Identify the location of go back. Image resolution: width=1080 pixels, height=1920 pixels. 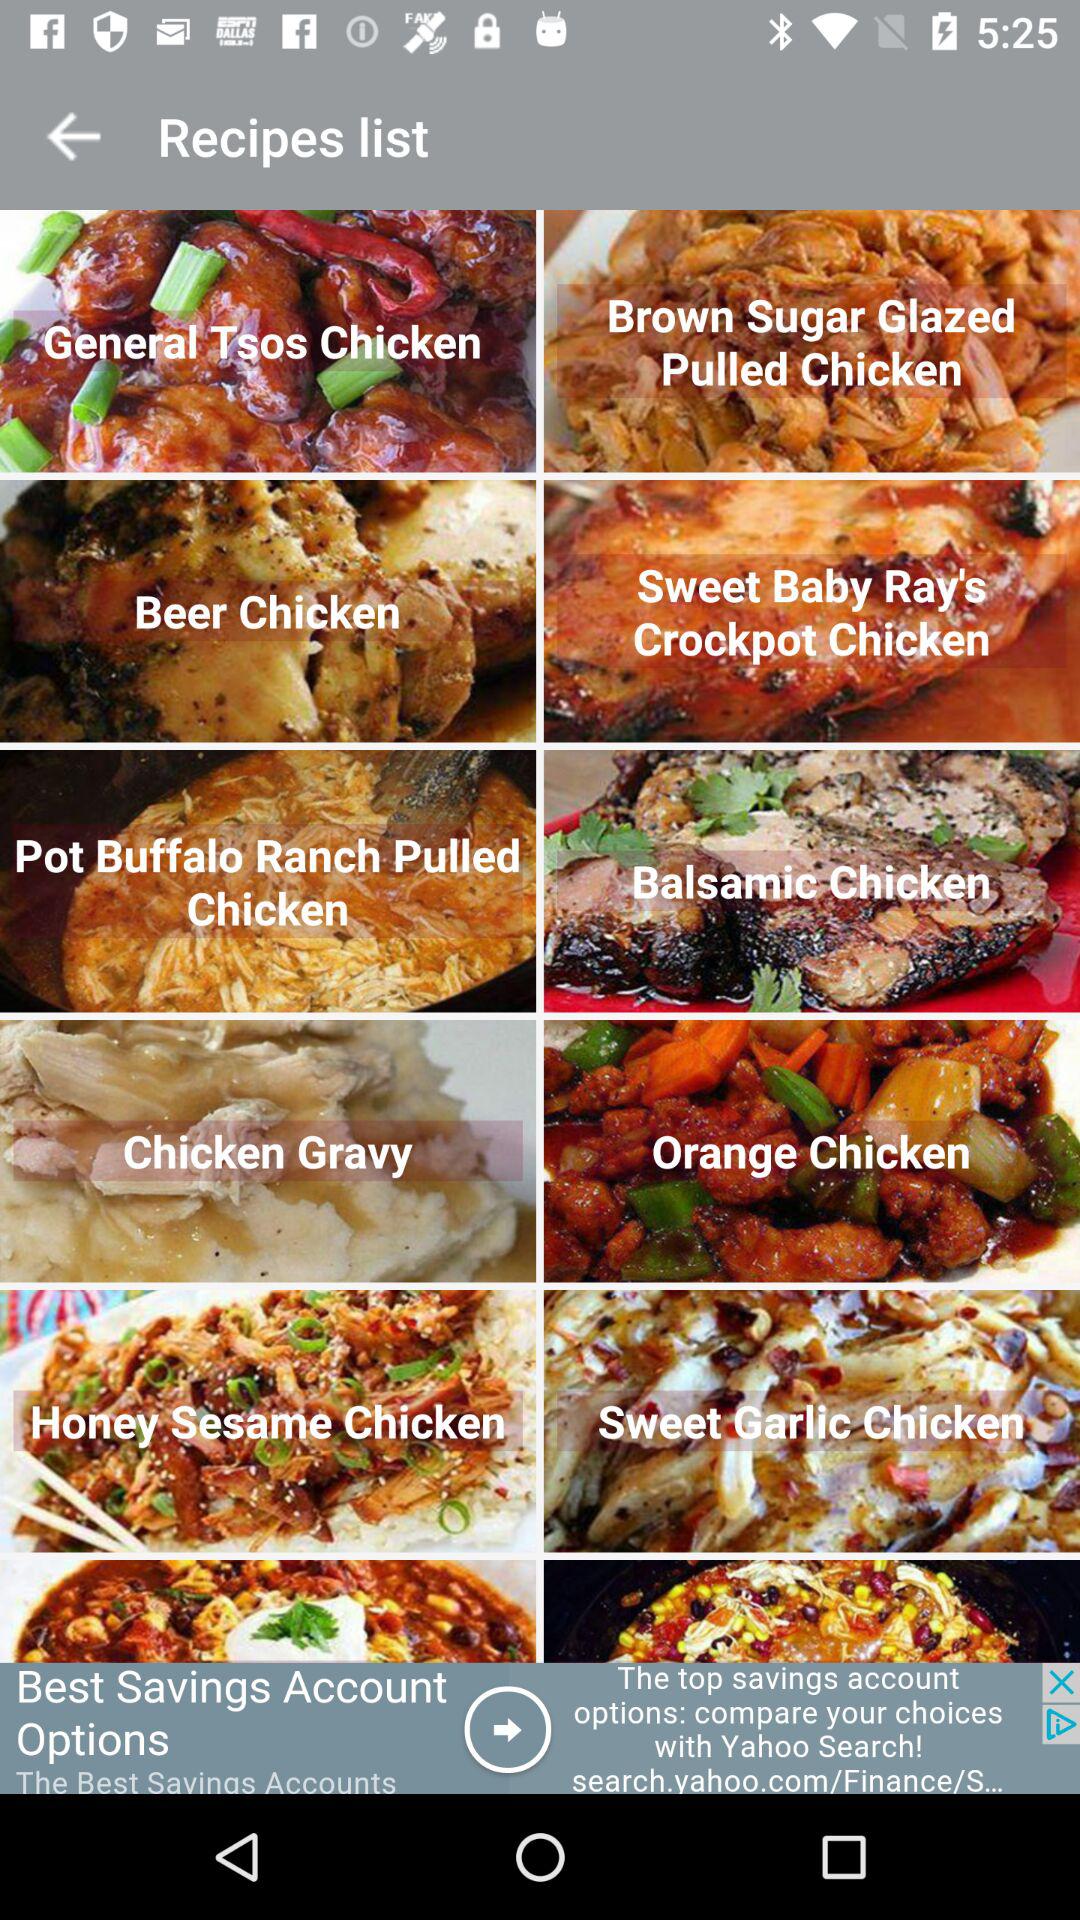
(74, 136).